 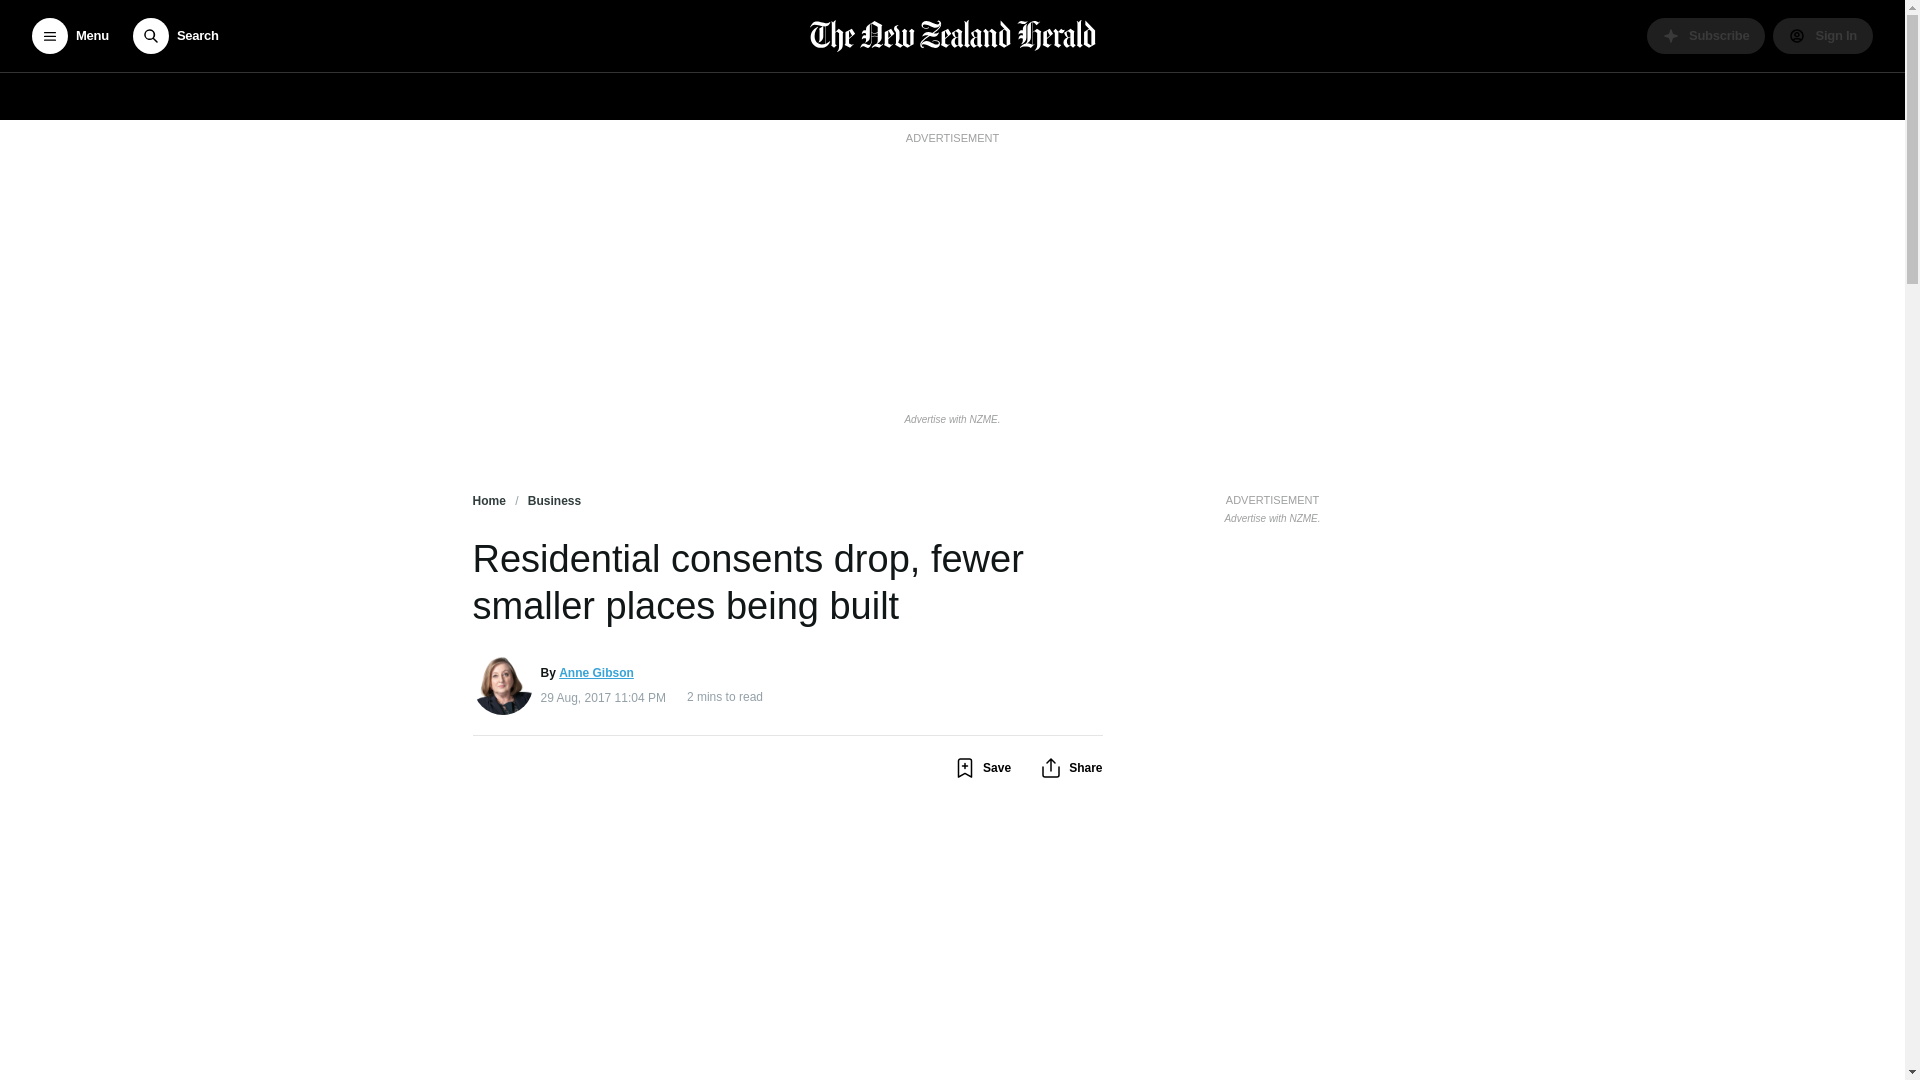 I want to click on Menu, so click(x=70, y=36).